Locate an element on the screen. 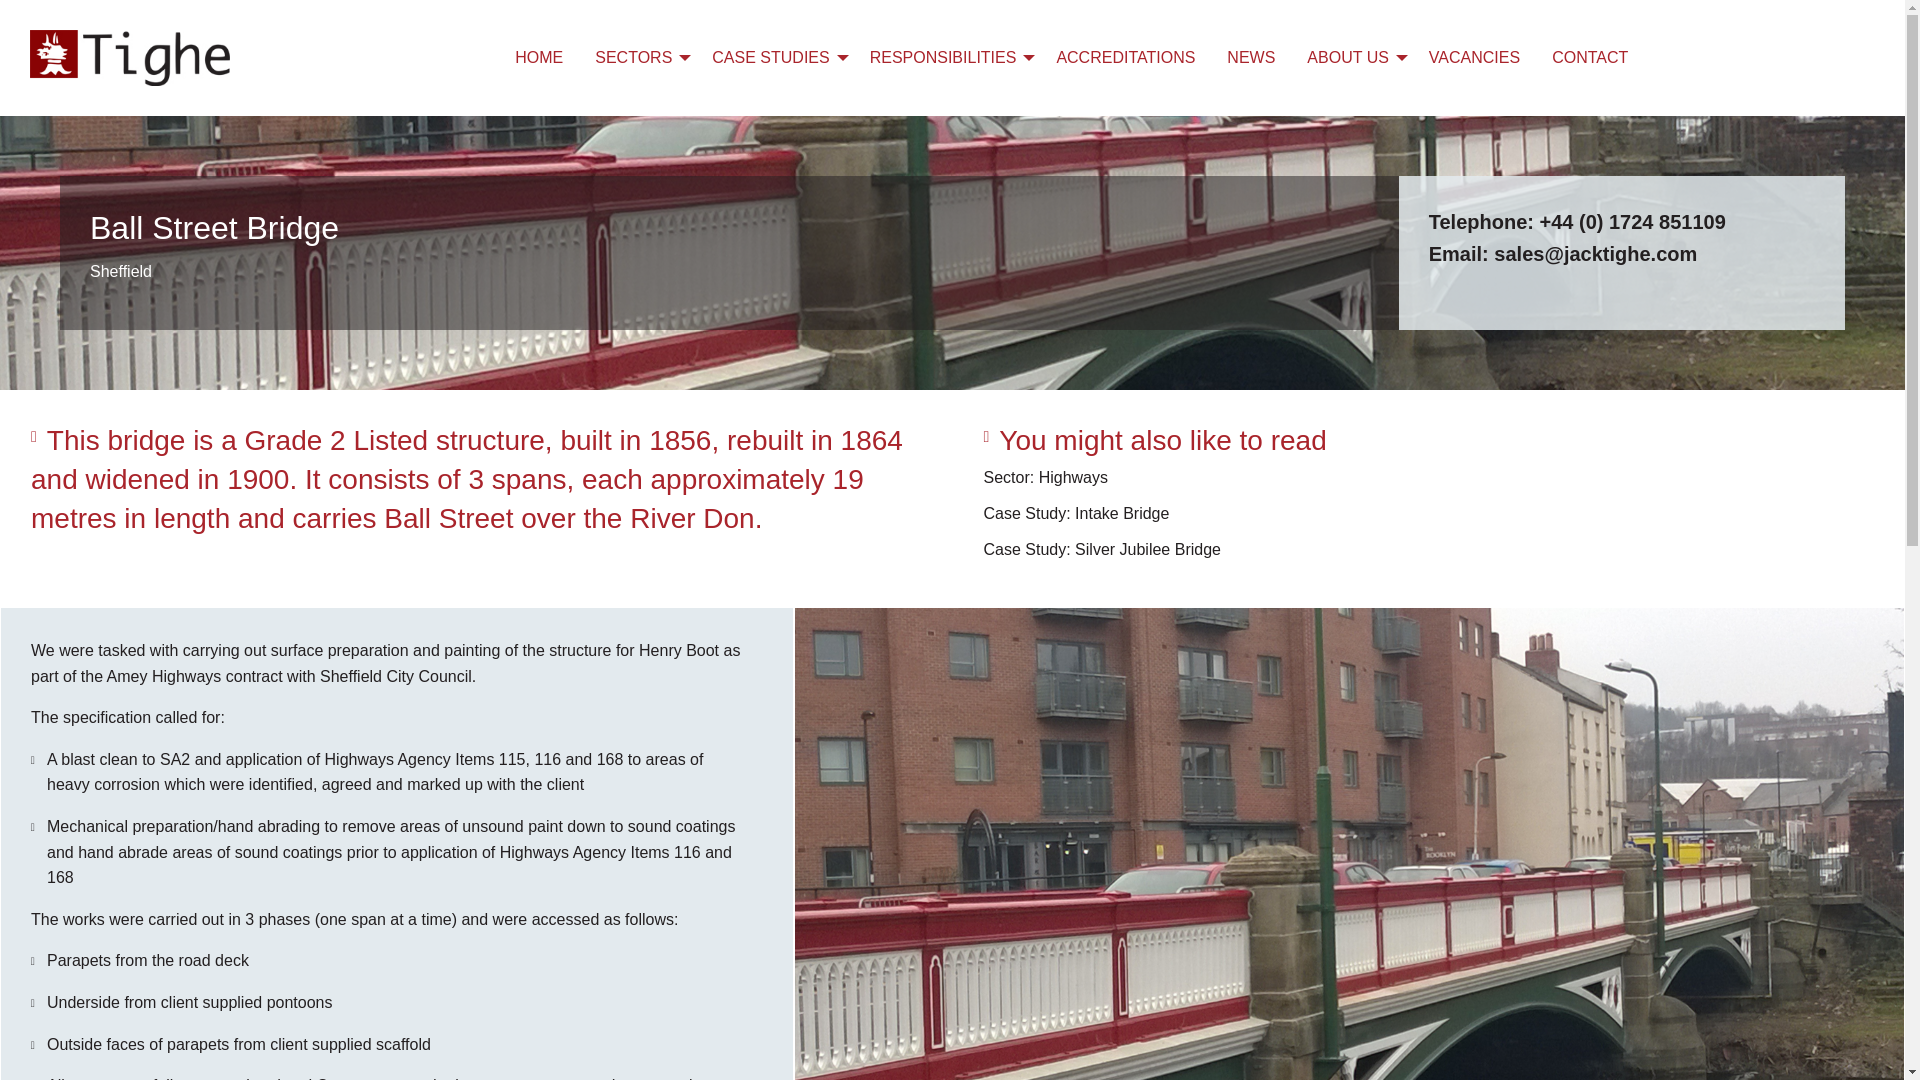 The height and width of the screenshot is (1080, 1920). Jack Tighe Ltd is located at coordinates (130, 58).